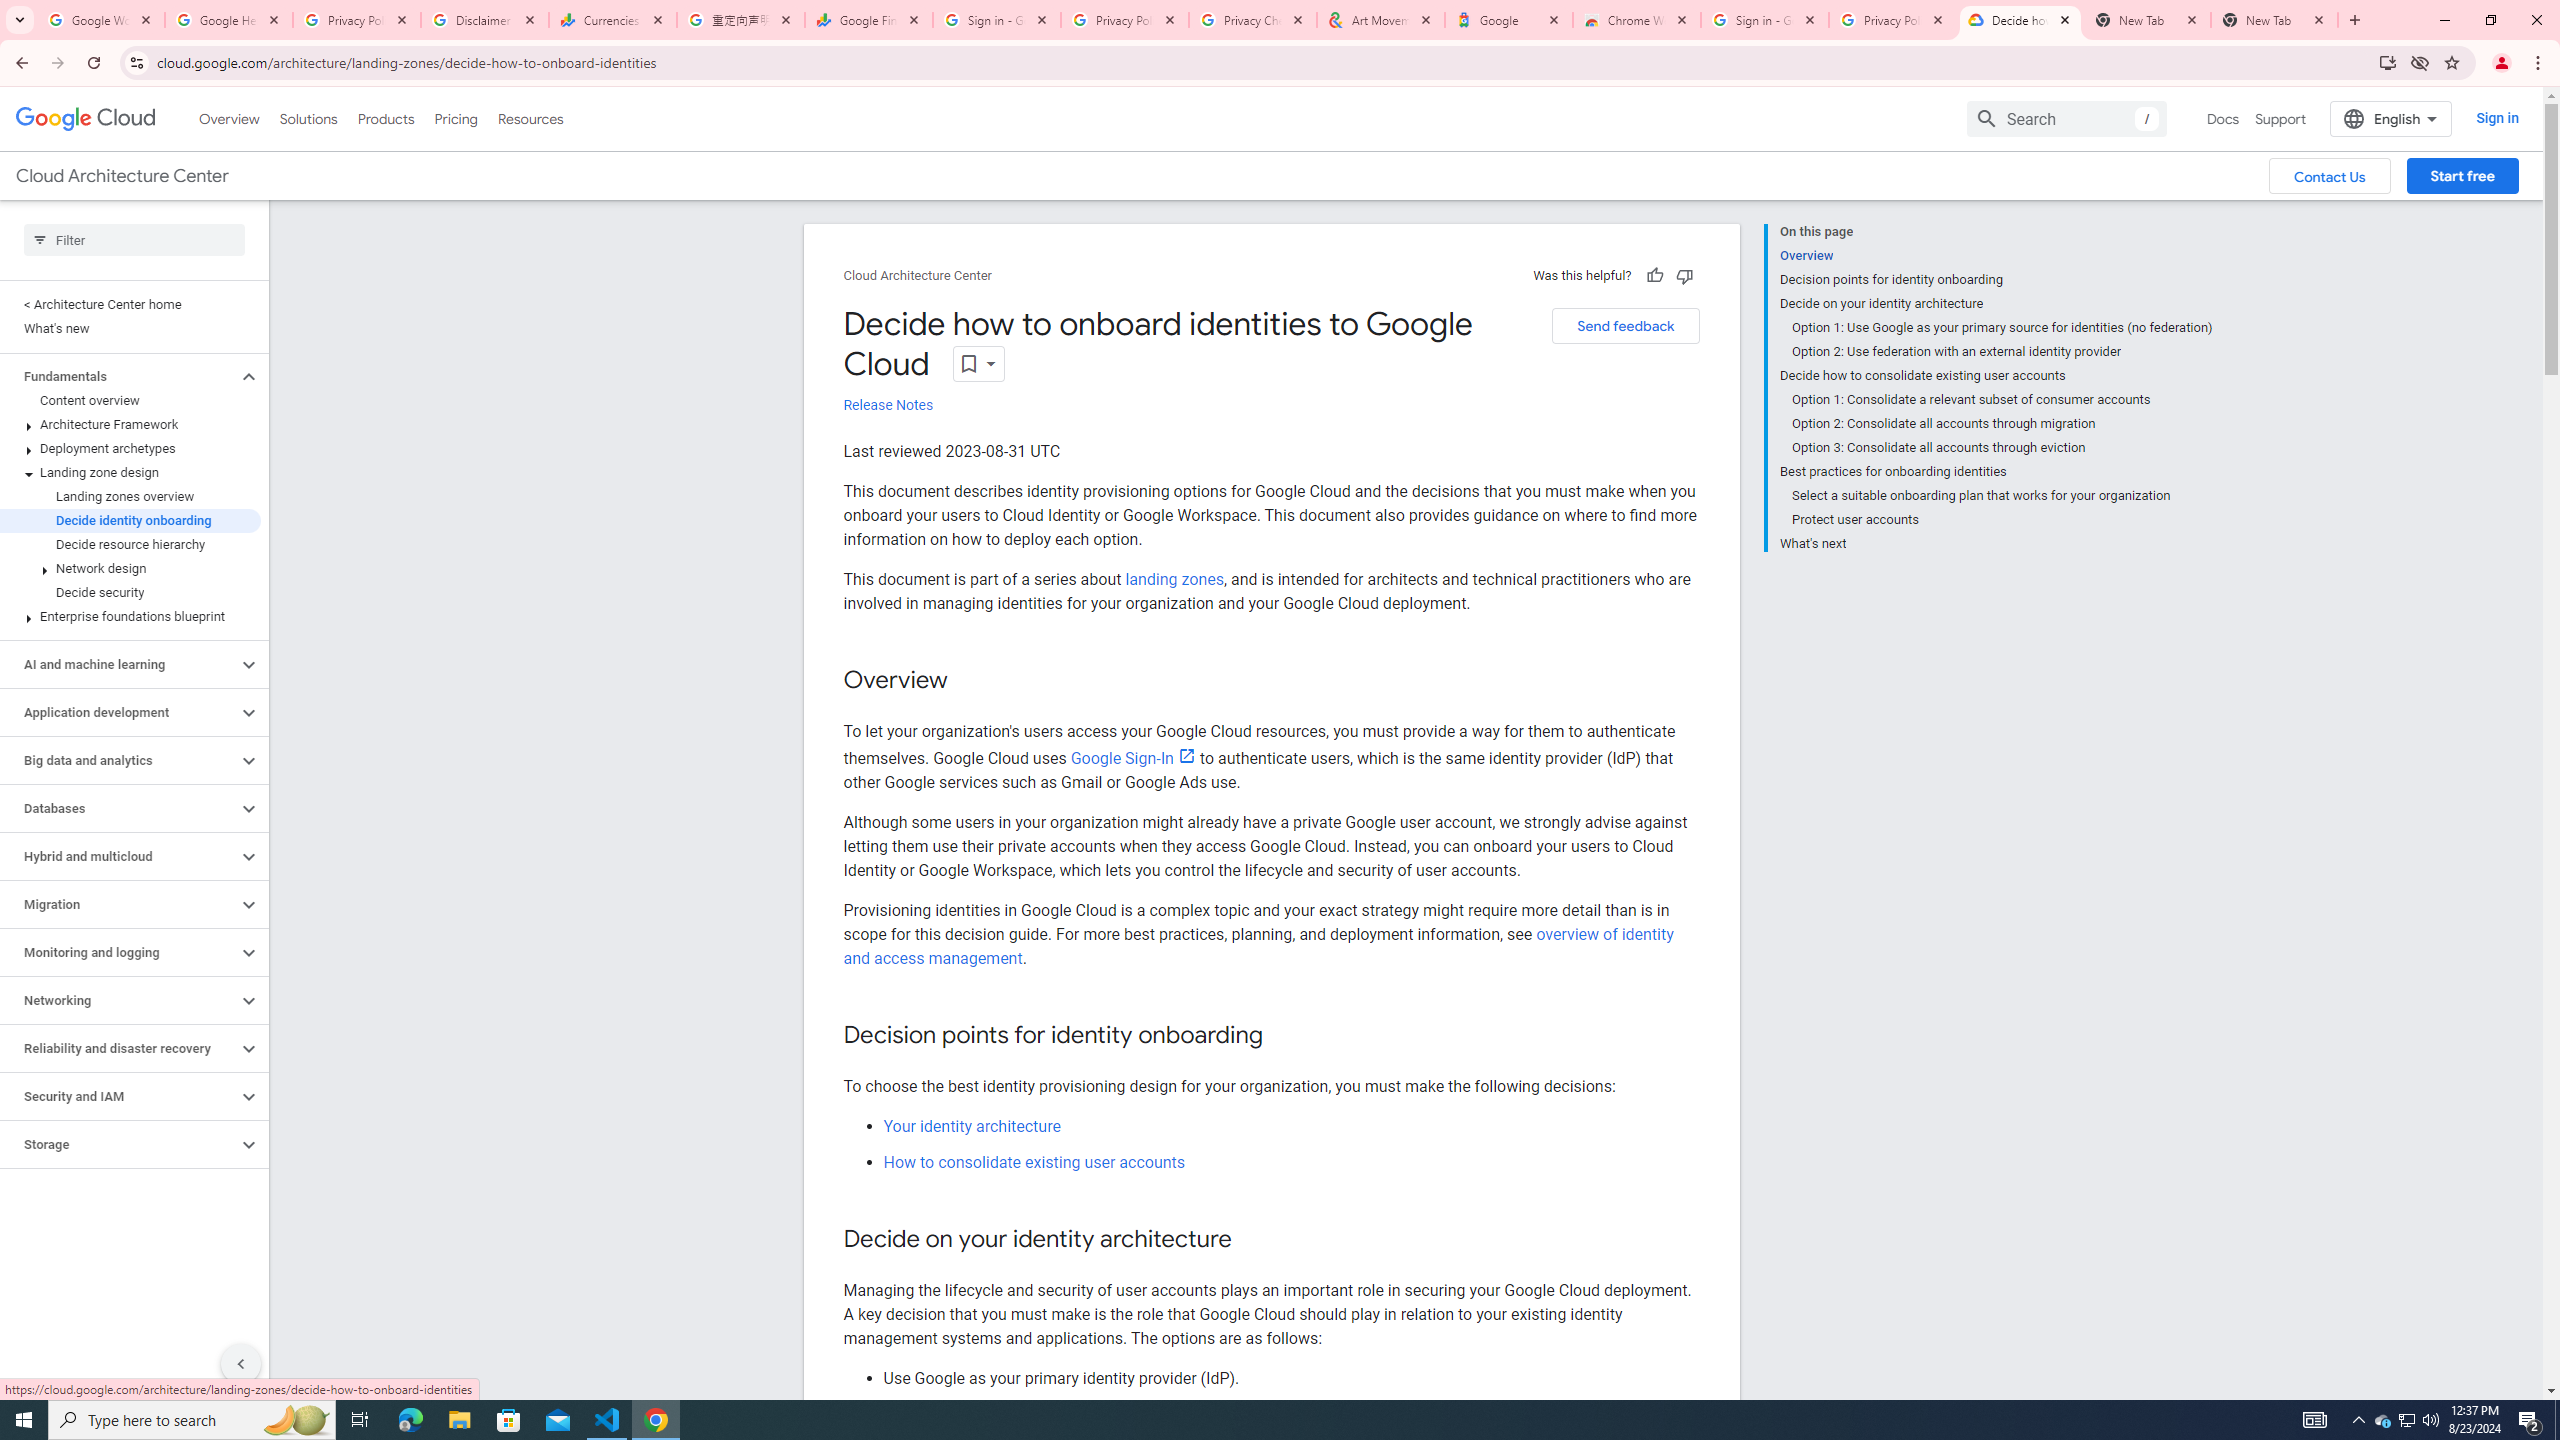  What do you see at coordinates (2002, 399) in the screenshot?
I see `Option 1: Consolidate a relevant subset of consumer accounts` at bounding box center [2002, 399].